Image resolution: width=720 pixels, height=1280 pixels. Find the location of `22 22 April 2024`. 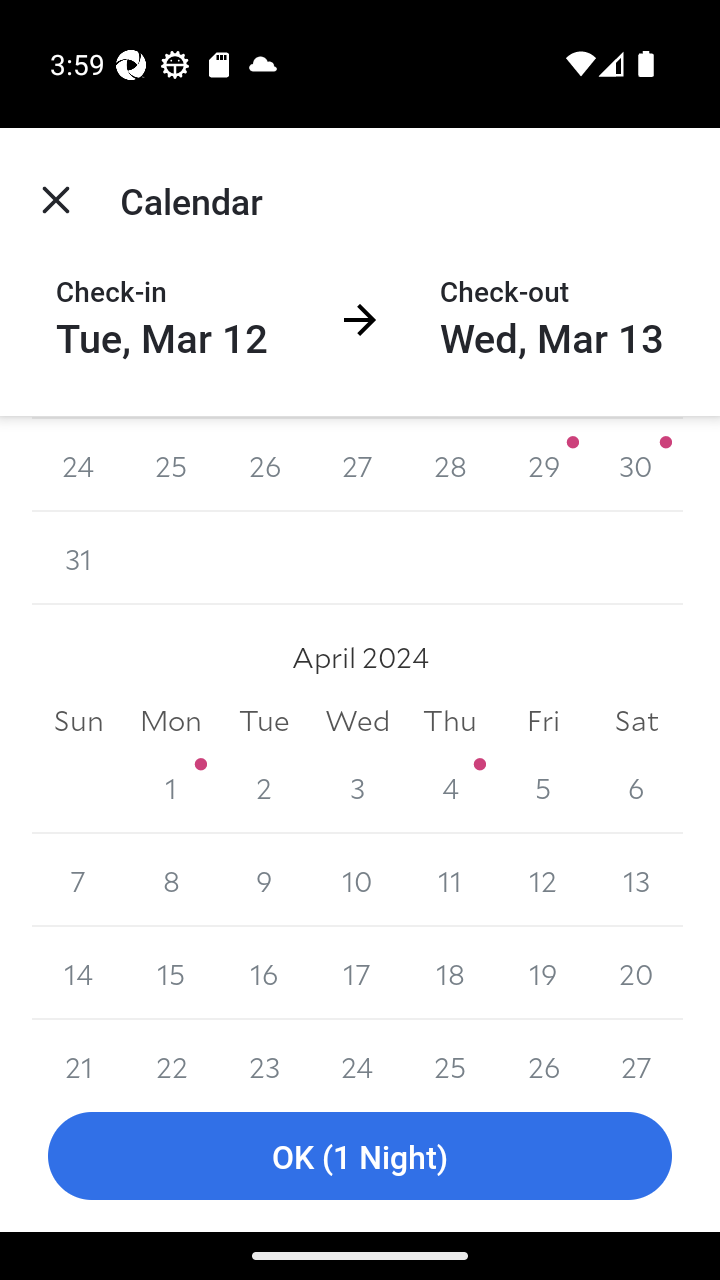

22 22 April 2024 is located at coordinates (172, 1050).